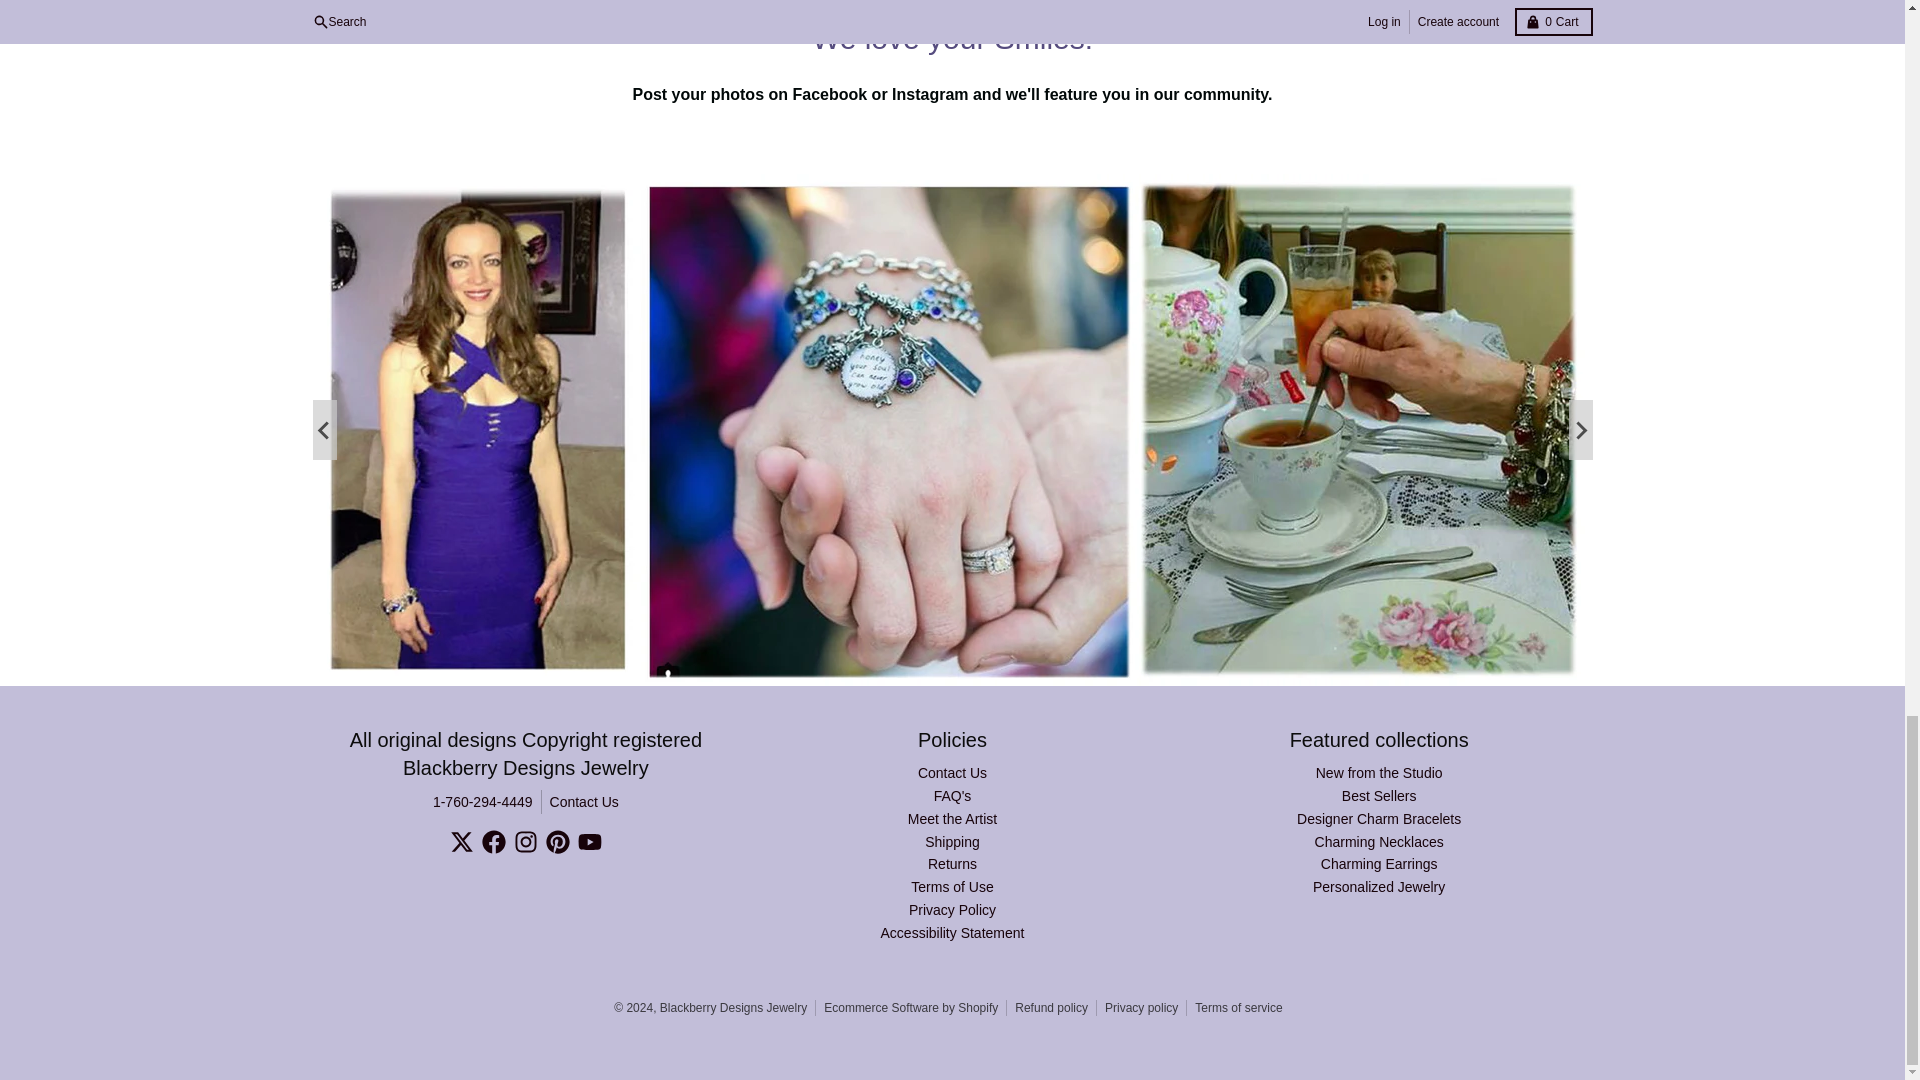  What do you see at coordinates (462, 842) in the screenshot?
I see `Twitter - Blackberry Designs Jewelry` at bounding box center [462, 842].